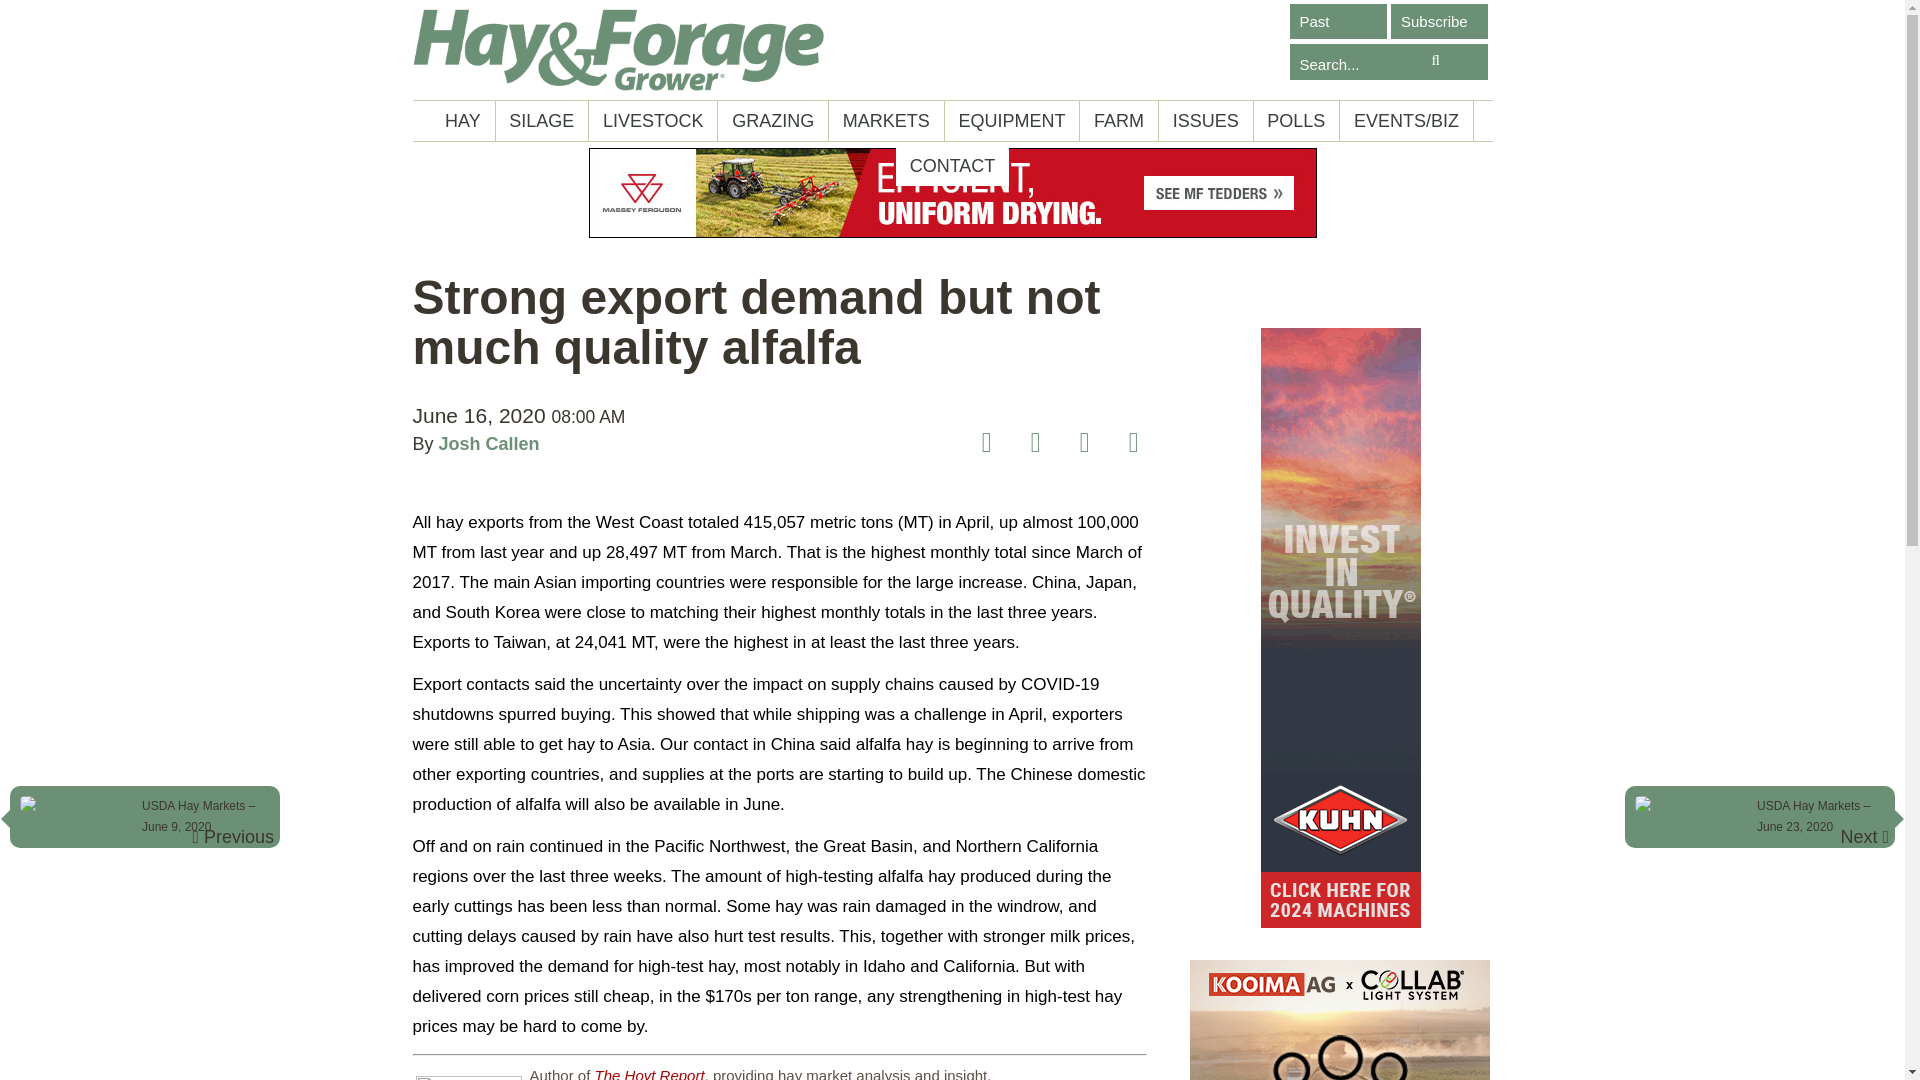 This screenshot has width=1920, height=1080. Describe the element at coordinates (1439, 21) in the screenshot. I see `Subscribe` at that location.